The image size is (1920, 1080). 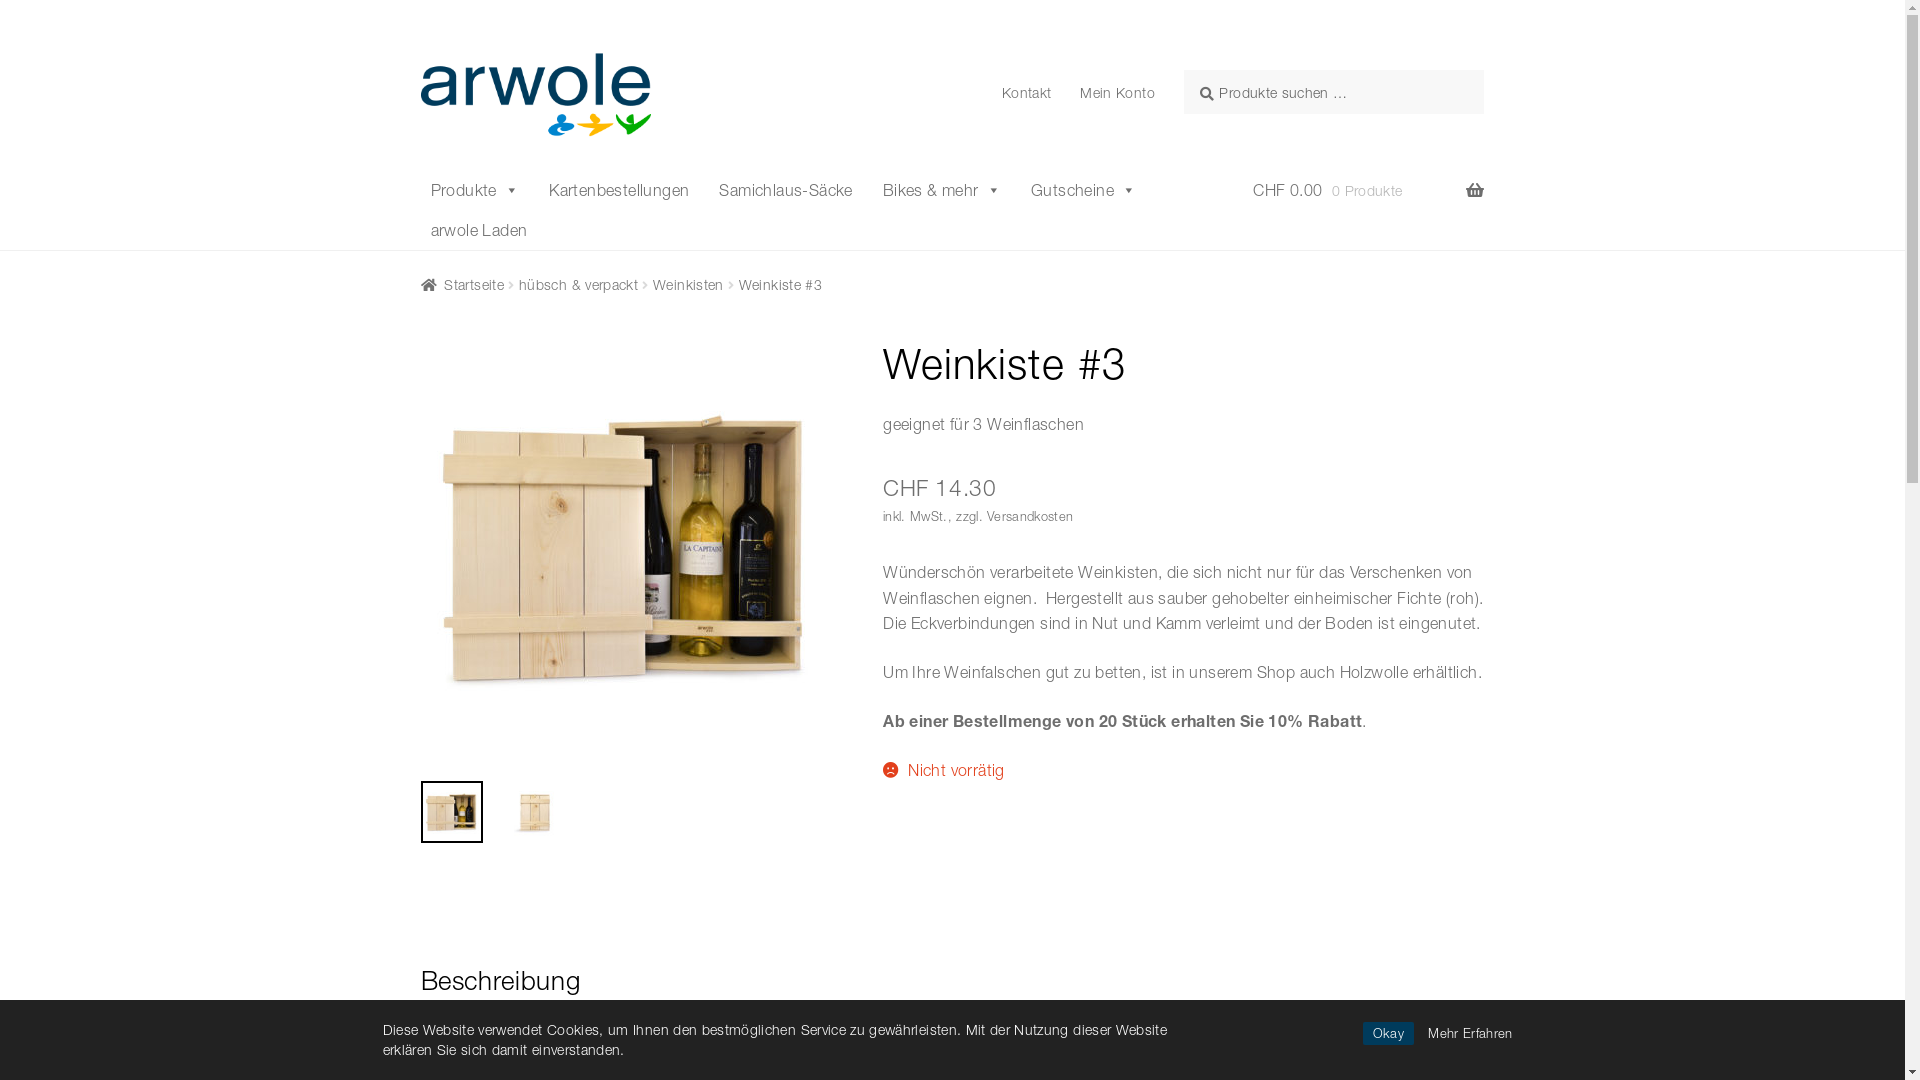 What do you see at coordinates (688, 284) in the screenshot?
I see `Weinkisten` at bounding box center [688, 284].